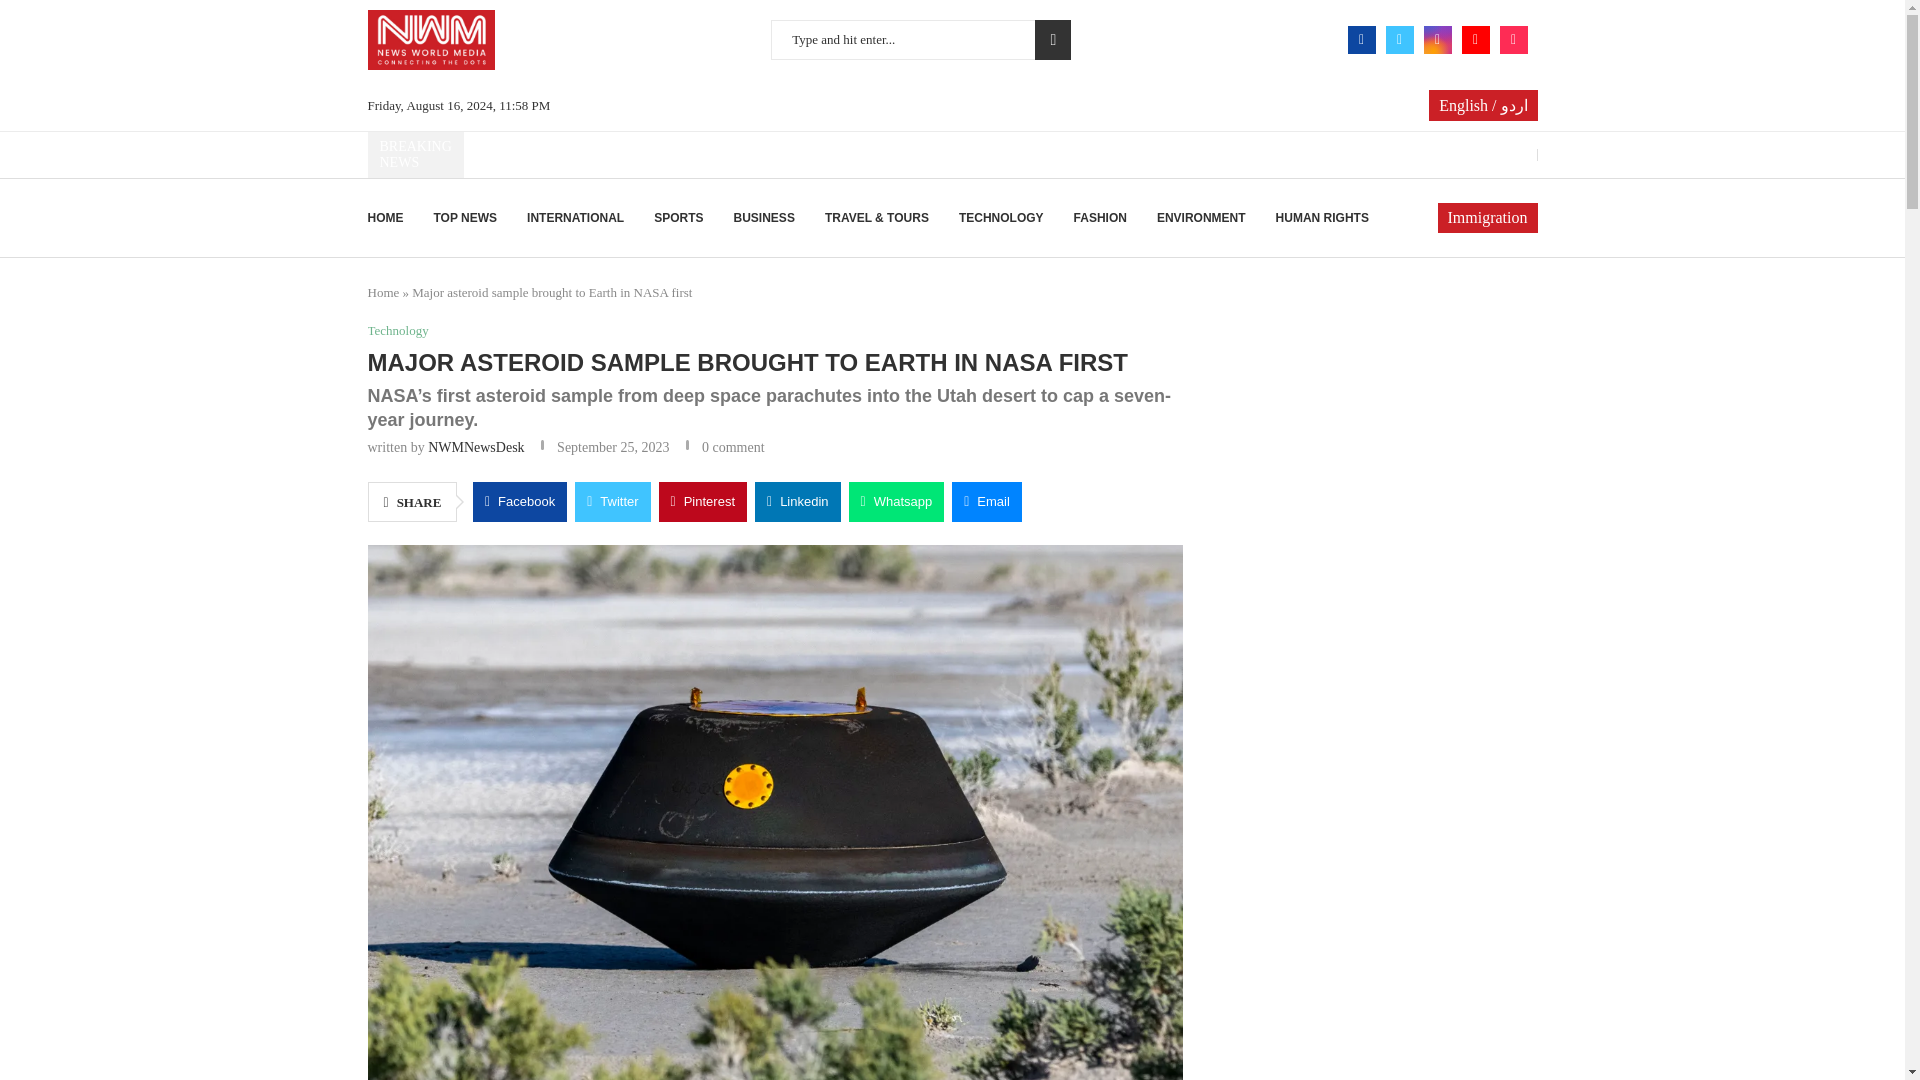 This screenshot has height=1080, width=1920. Describe the element at coordinates (575, 218) in the screenshot. I see `INTERNATIONAL` at that location.